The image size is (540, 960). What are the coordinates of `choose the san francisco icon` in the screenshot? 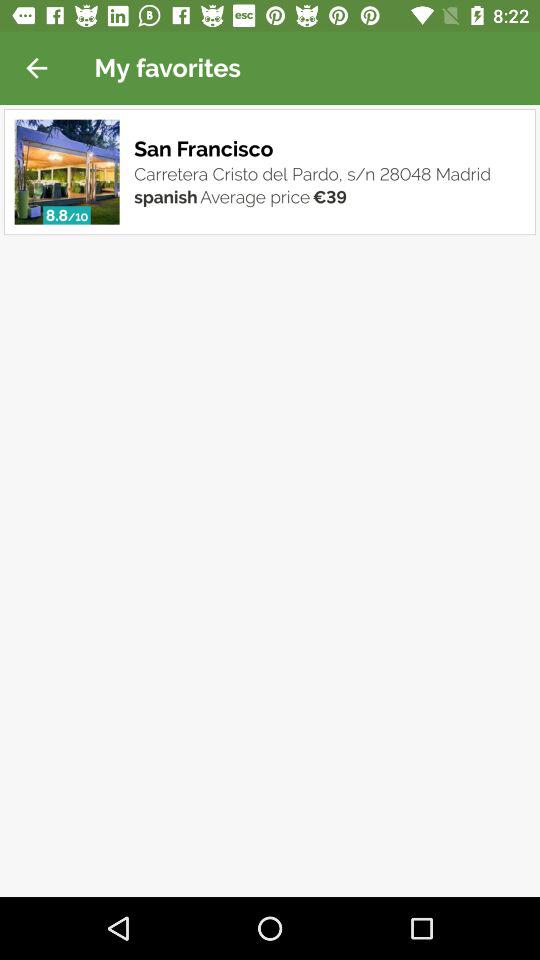 It's located at (206, 148).